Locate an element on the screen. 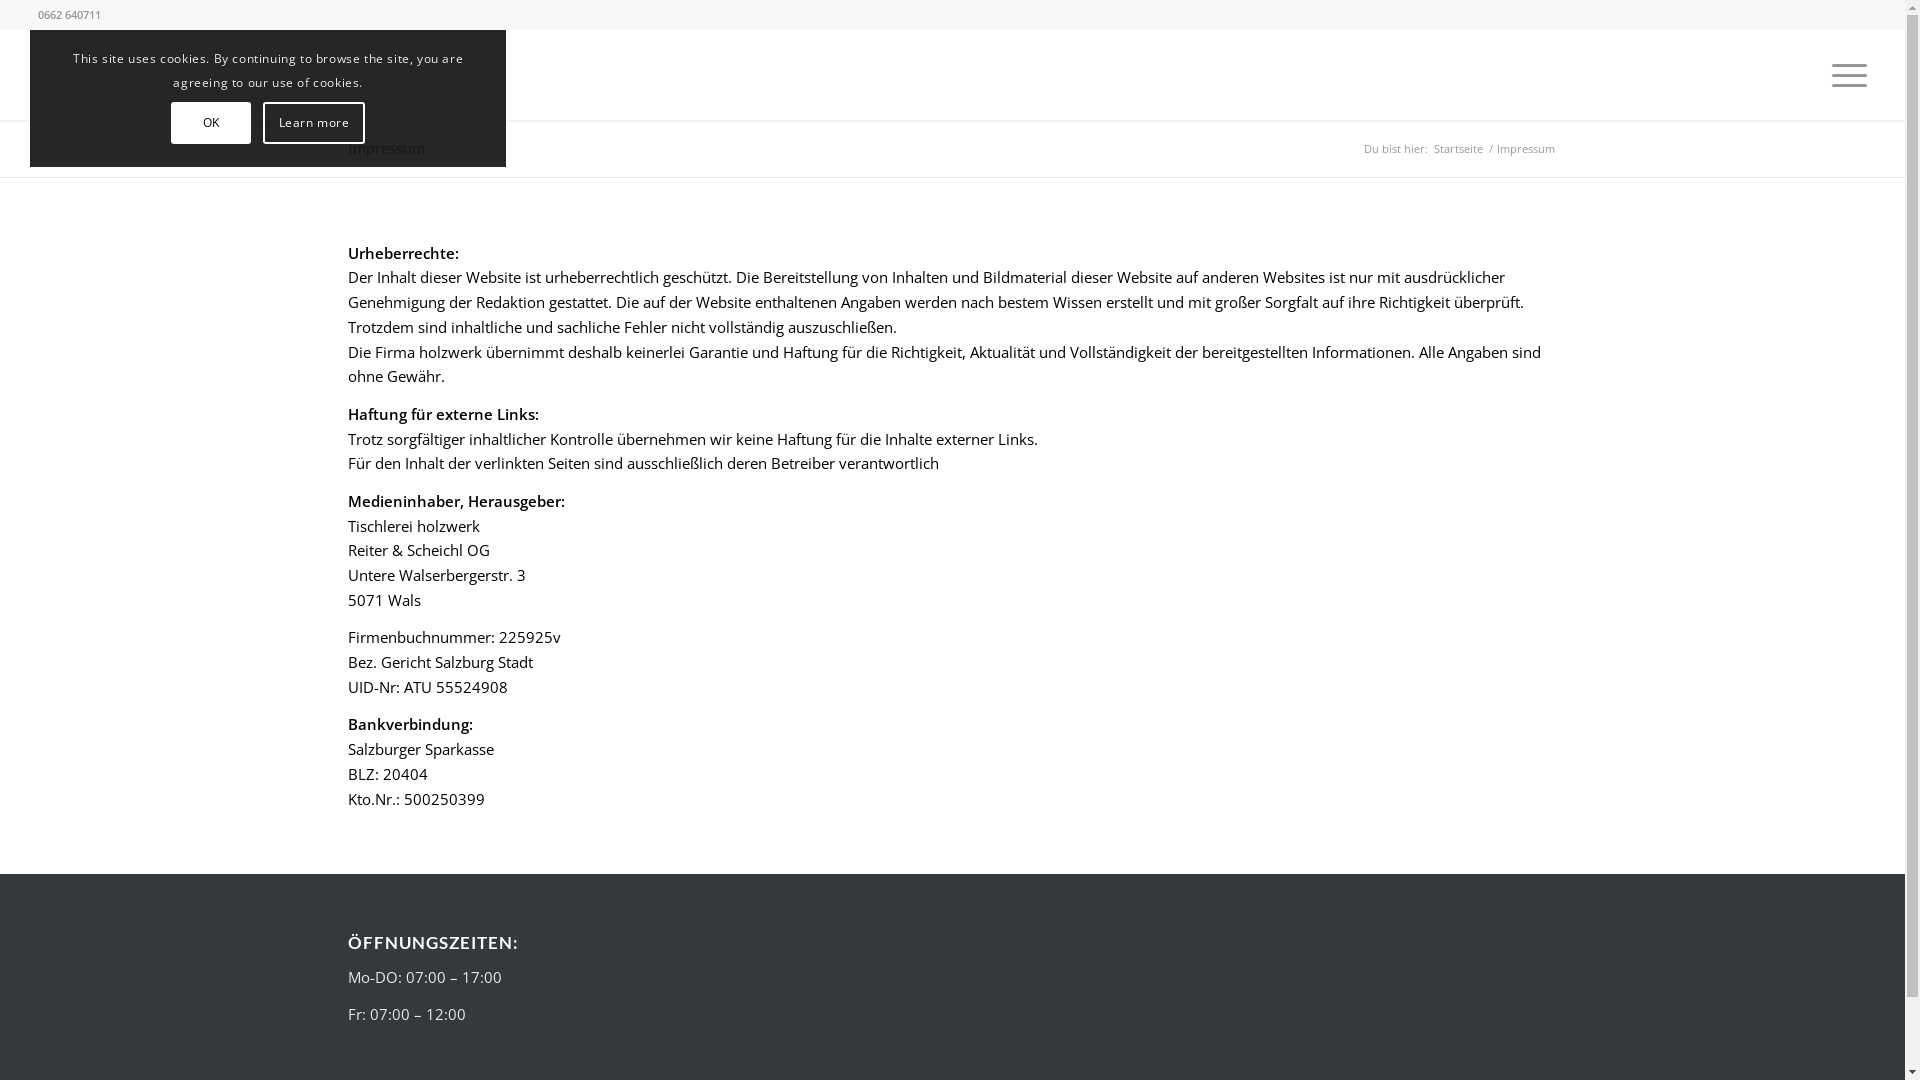  OK is located at coordinates (211, 123).